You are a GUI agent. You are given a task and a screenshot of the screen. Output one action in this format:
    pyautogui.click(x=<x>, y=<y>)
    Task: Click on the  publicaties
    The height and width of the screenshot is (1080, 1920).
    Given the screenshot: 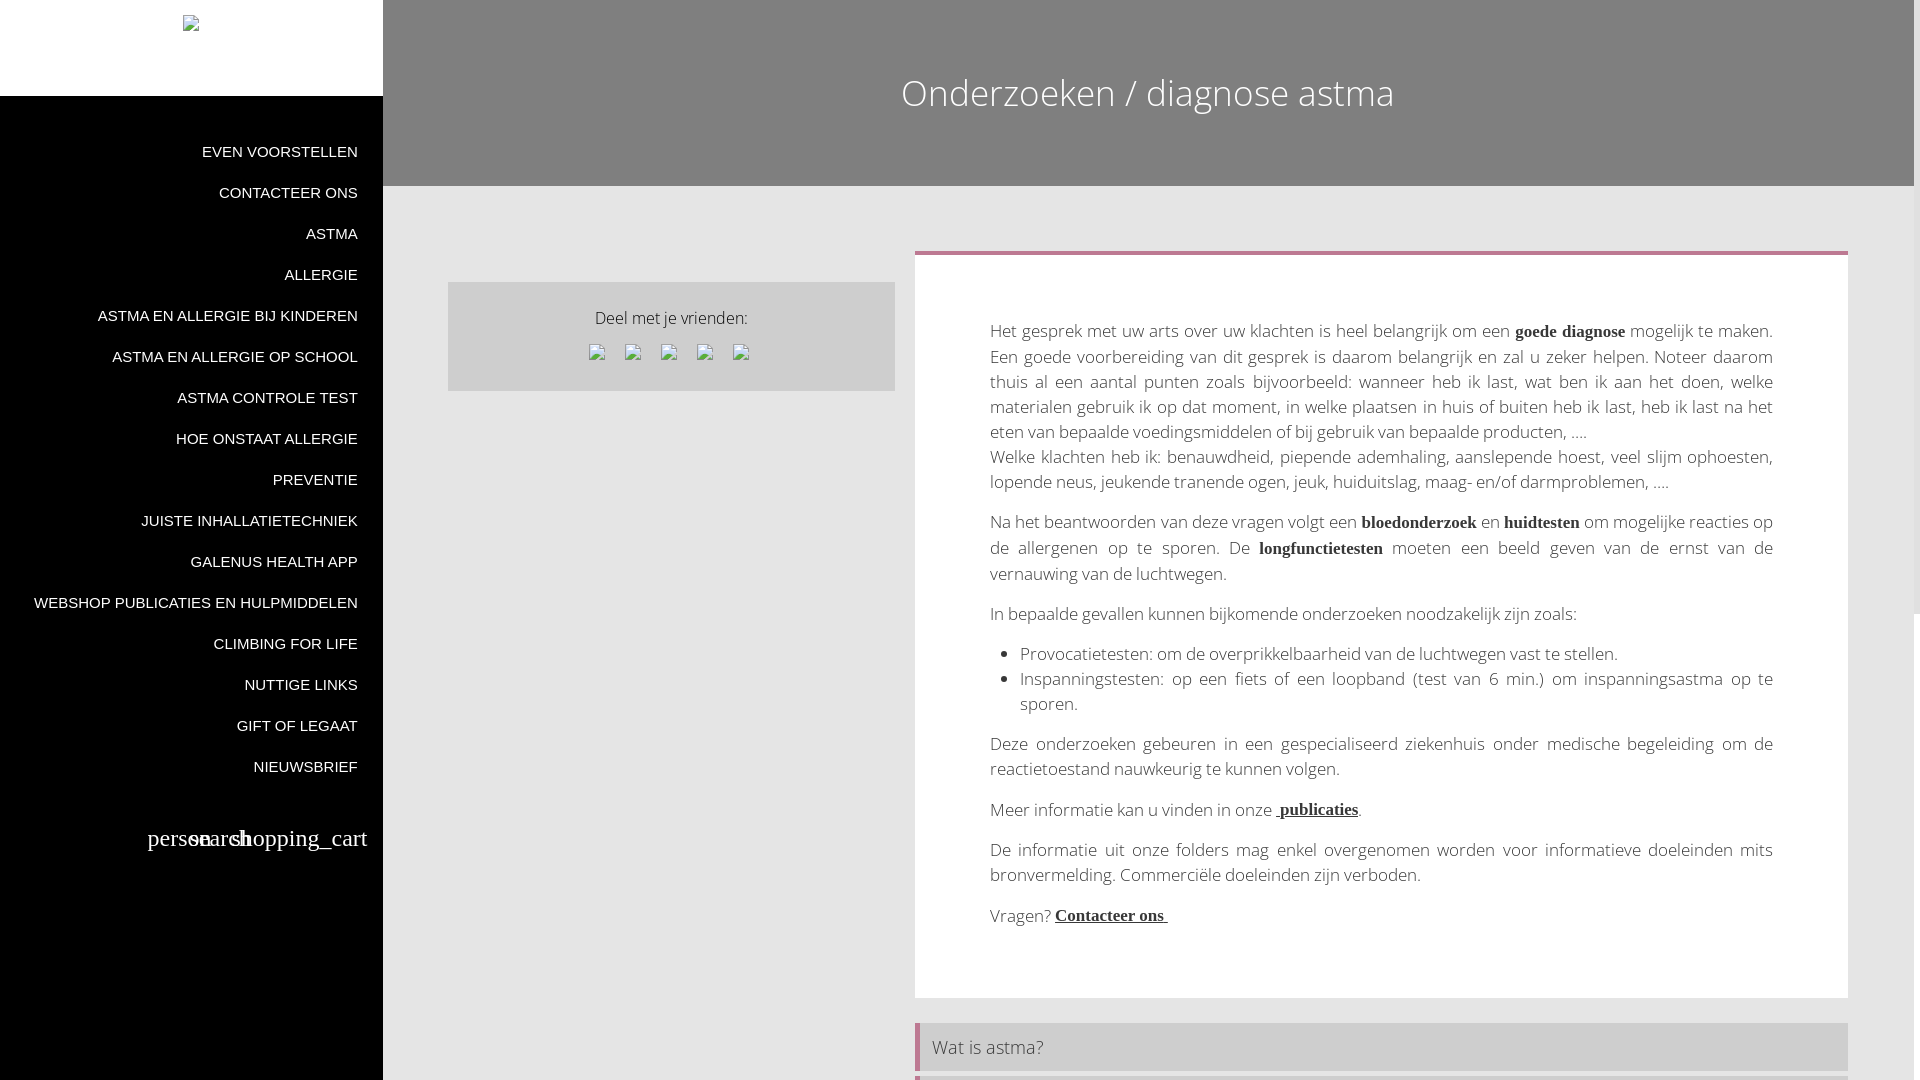 What is the action you would take?
    pyautogui.click(x=1317, y=809)
    